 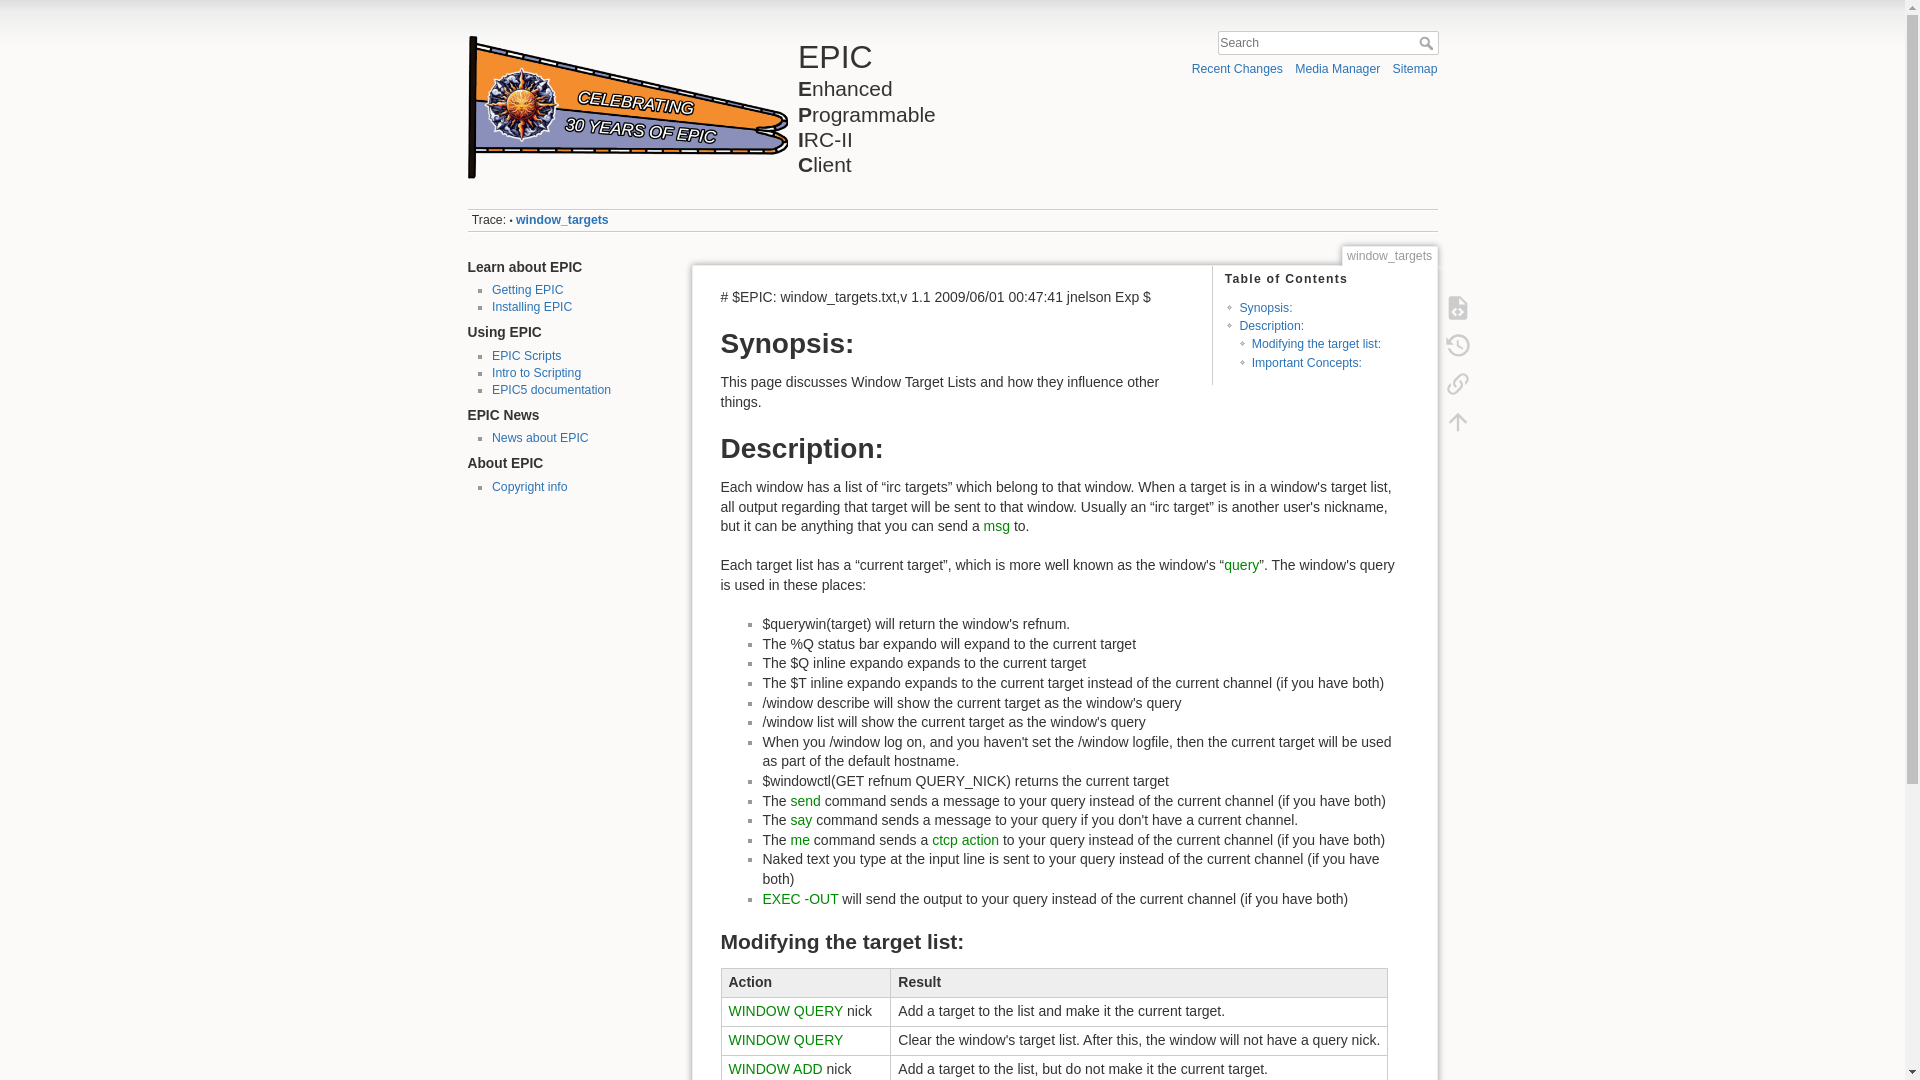 I want to click on Recent Changes, so click(x=1237, y=68).